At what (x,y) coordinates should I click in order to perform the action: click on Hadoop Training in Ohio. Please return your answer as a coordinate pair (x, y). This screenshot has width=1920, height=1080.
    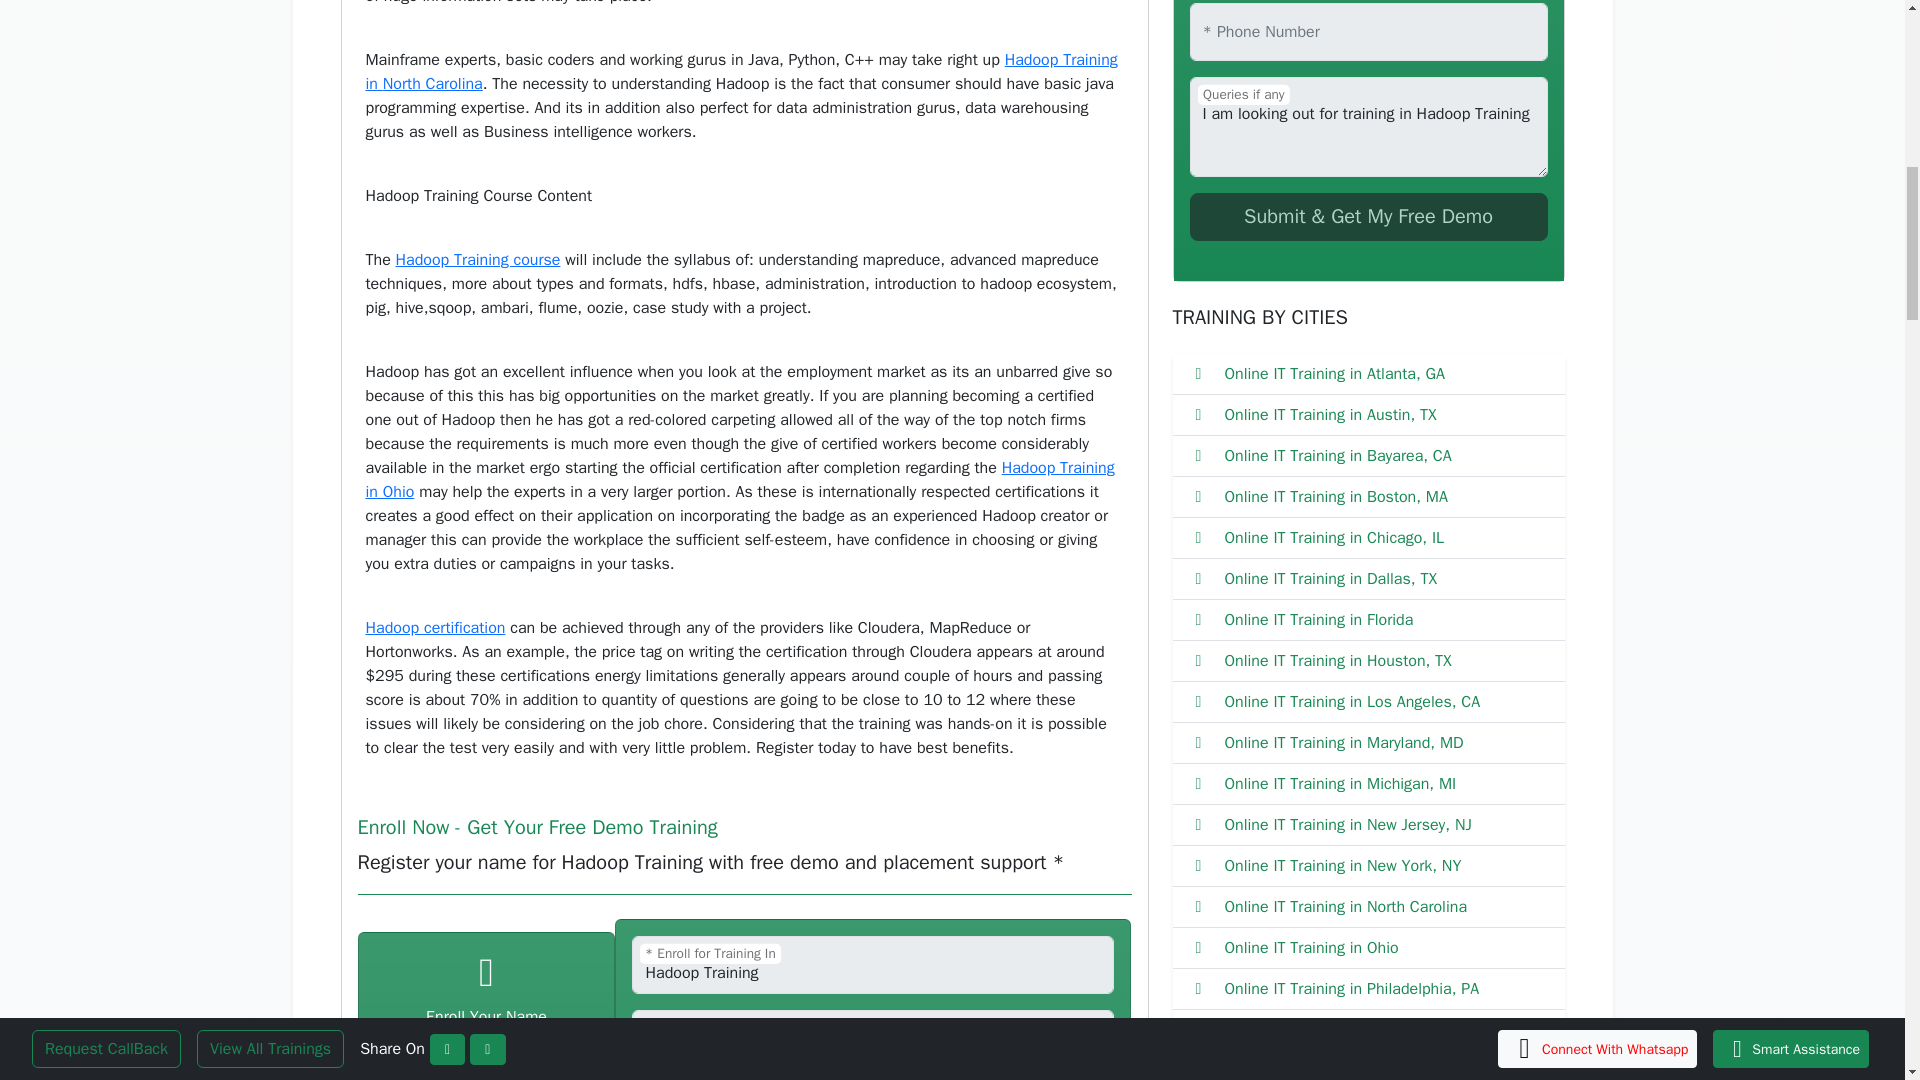
    Looking at the image, I should click on (740, 480).